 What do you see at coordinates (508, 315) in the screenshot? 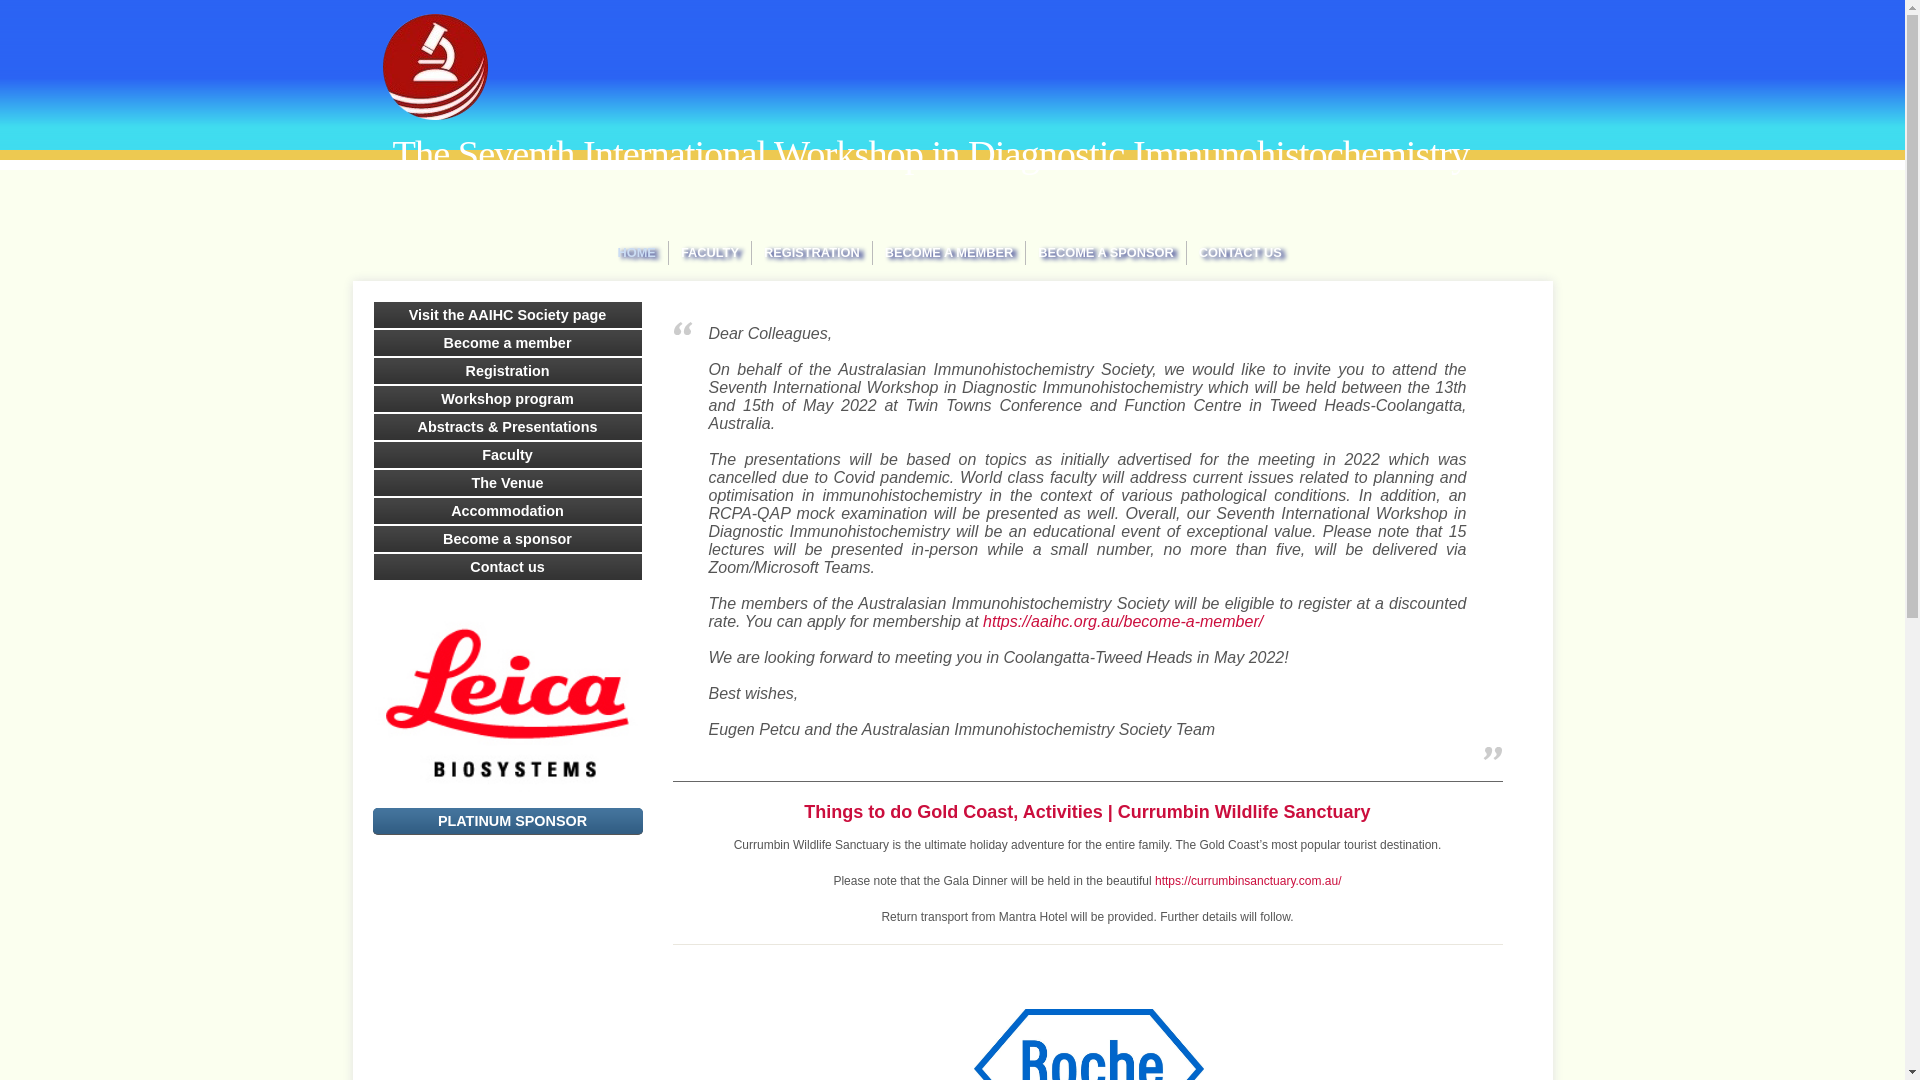
I see `Visit the AAIHC Society page` at bounding box center [508, 315].